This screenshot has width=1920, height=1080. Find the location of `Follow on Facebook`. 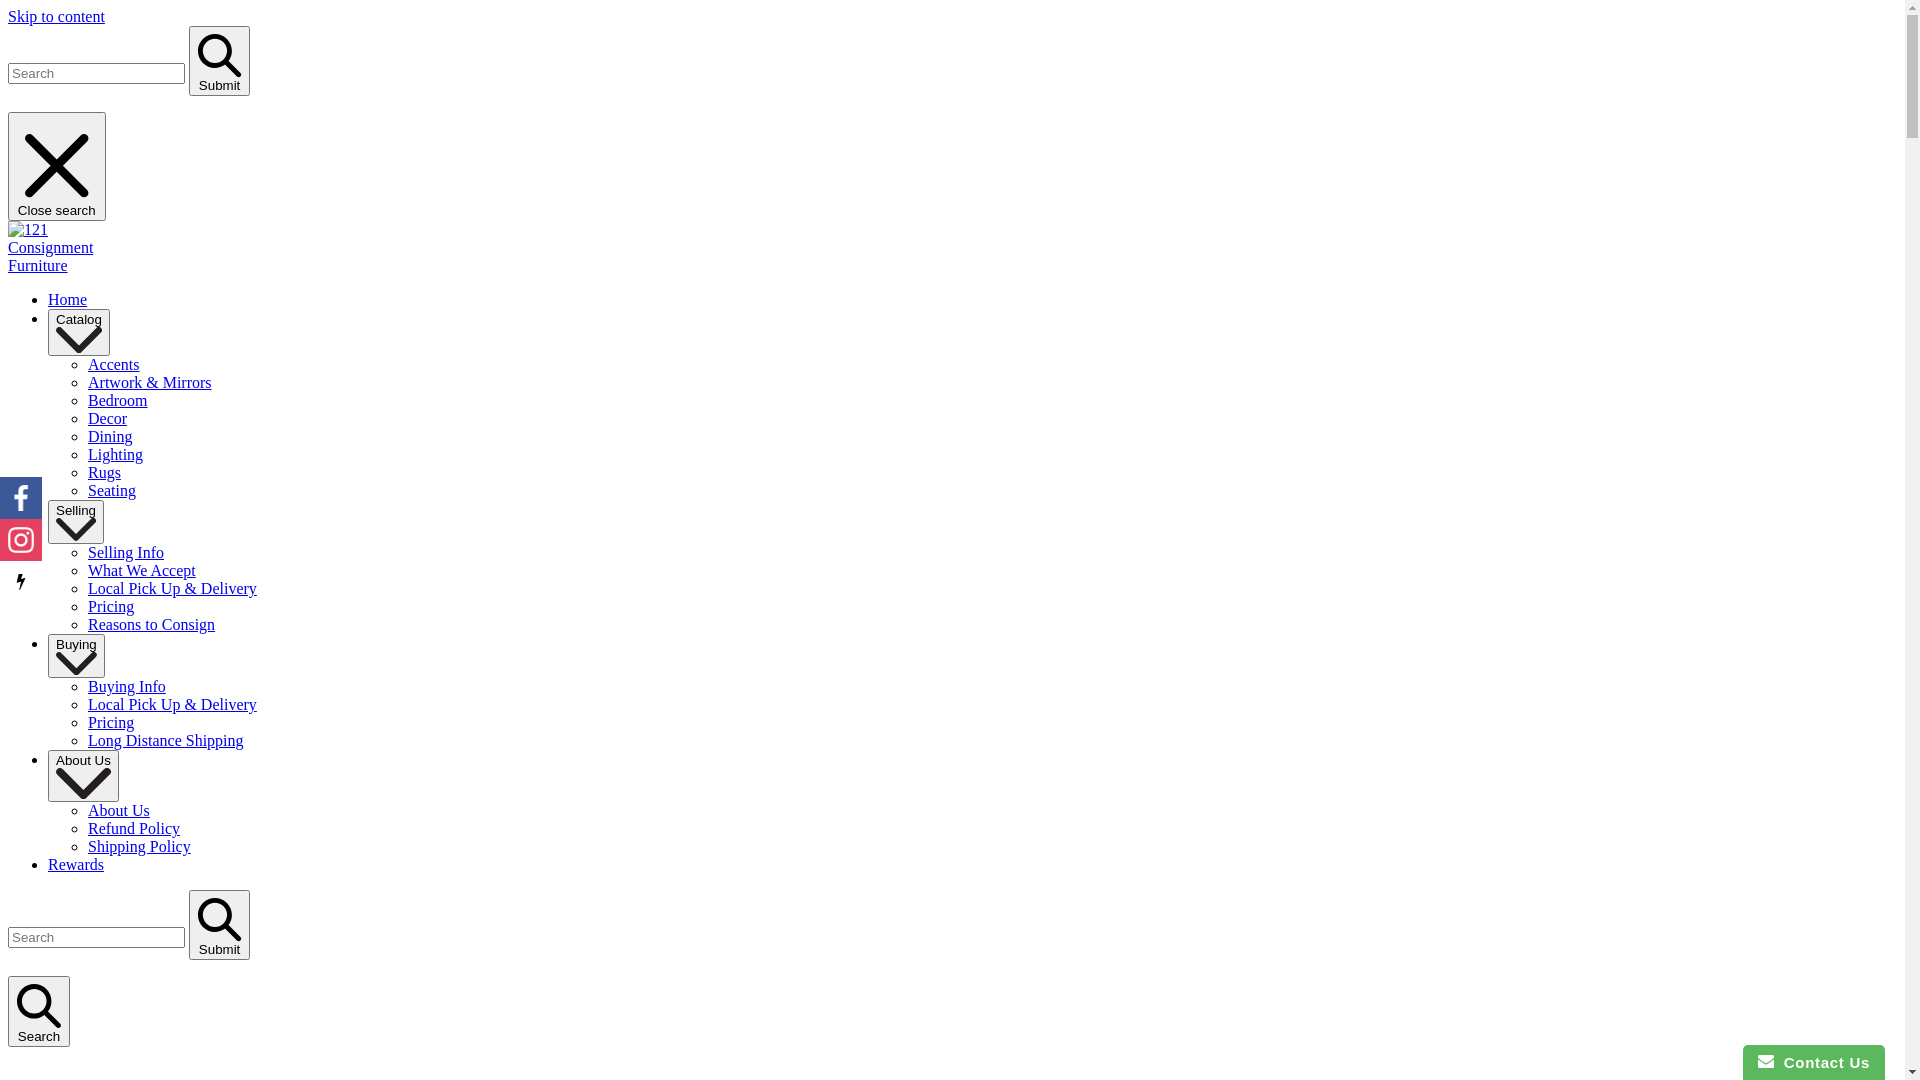

Follow on Facebook is located at coordinates (21, 498).